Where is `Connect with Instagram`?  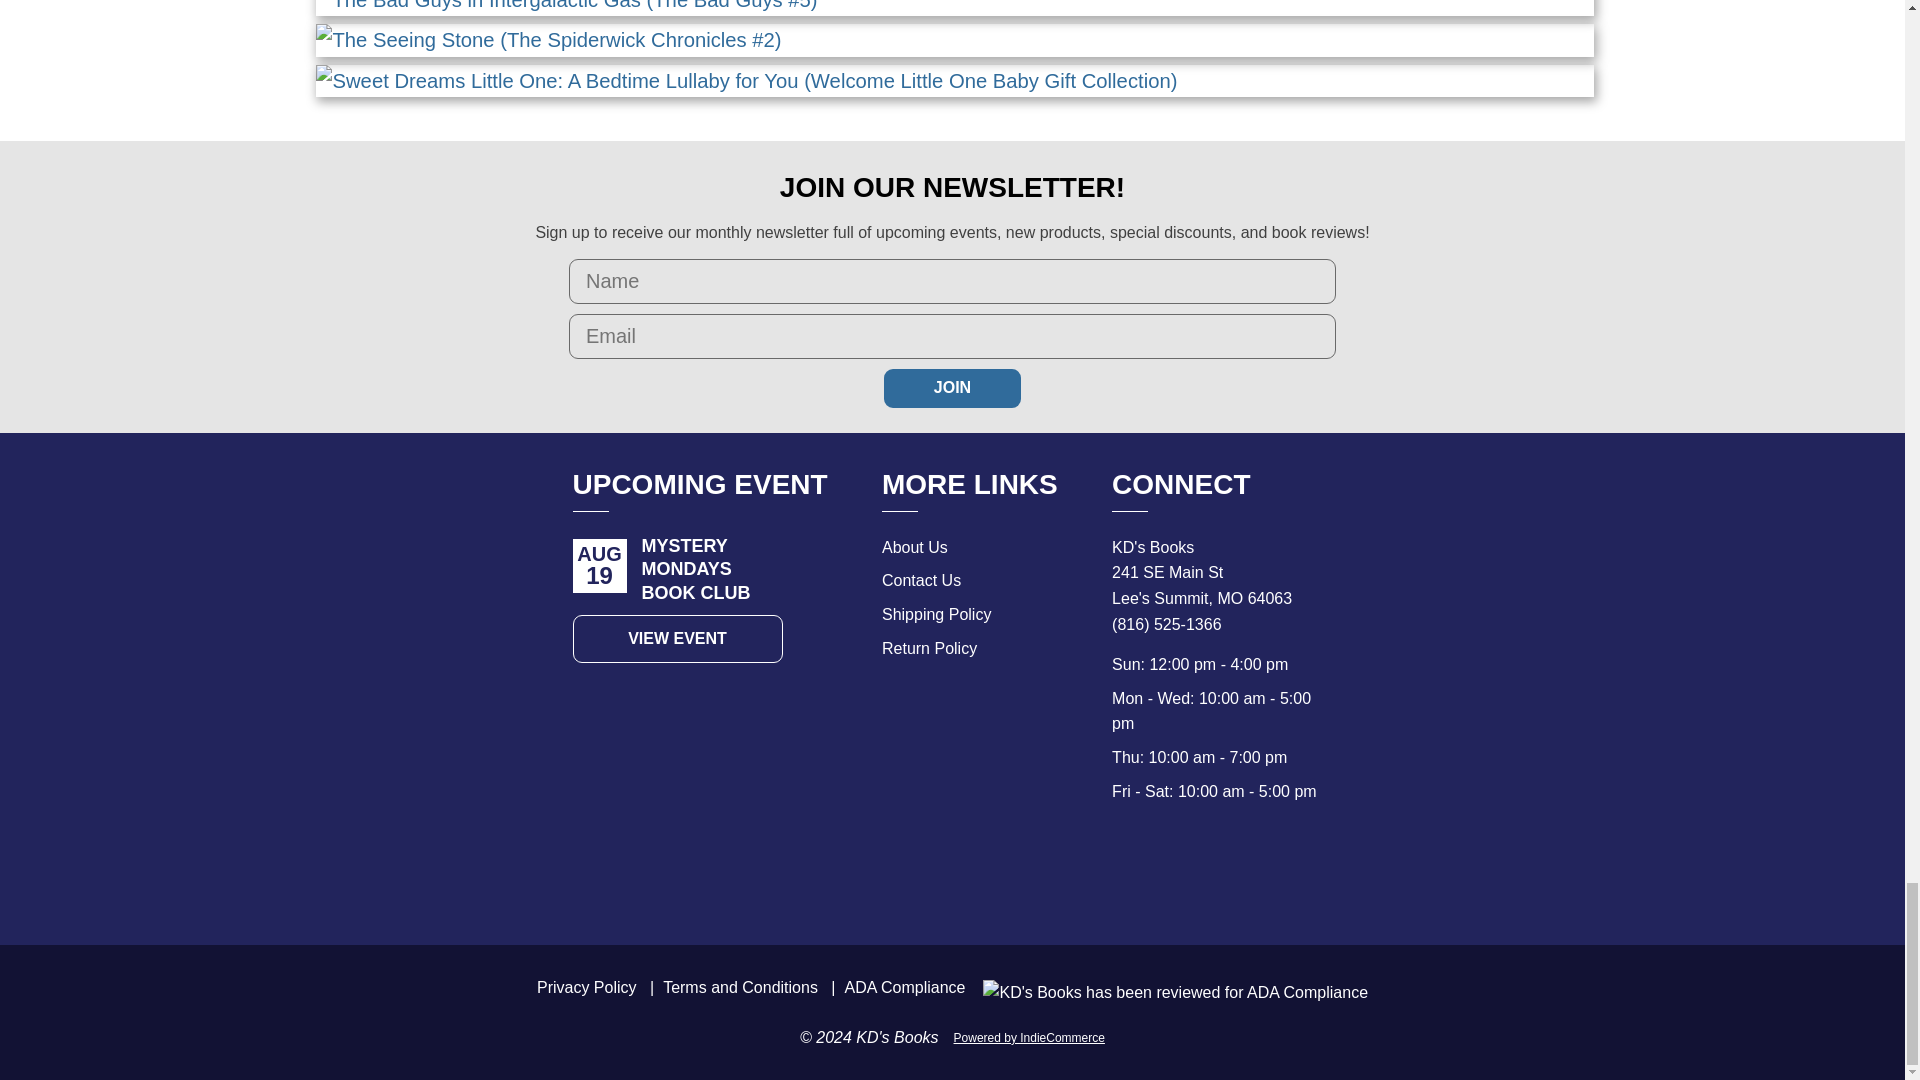 Connect with Instagram is located at coordinates (1222, 874).